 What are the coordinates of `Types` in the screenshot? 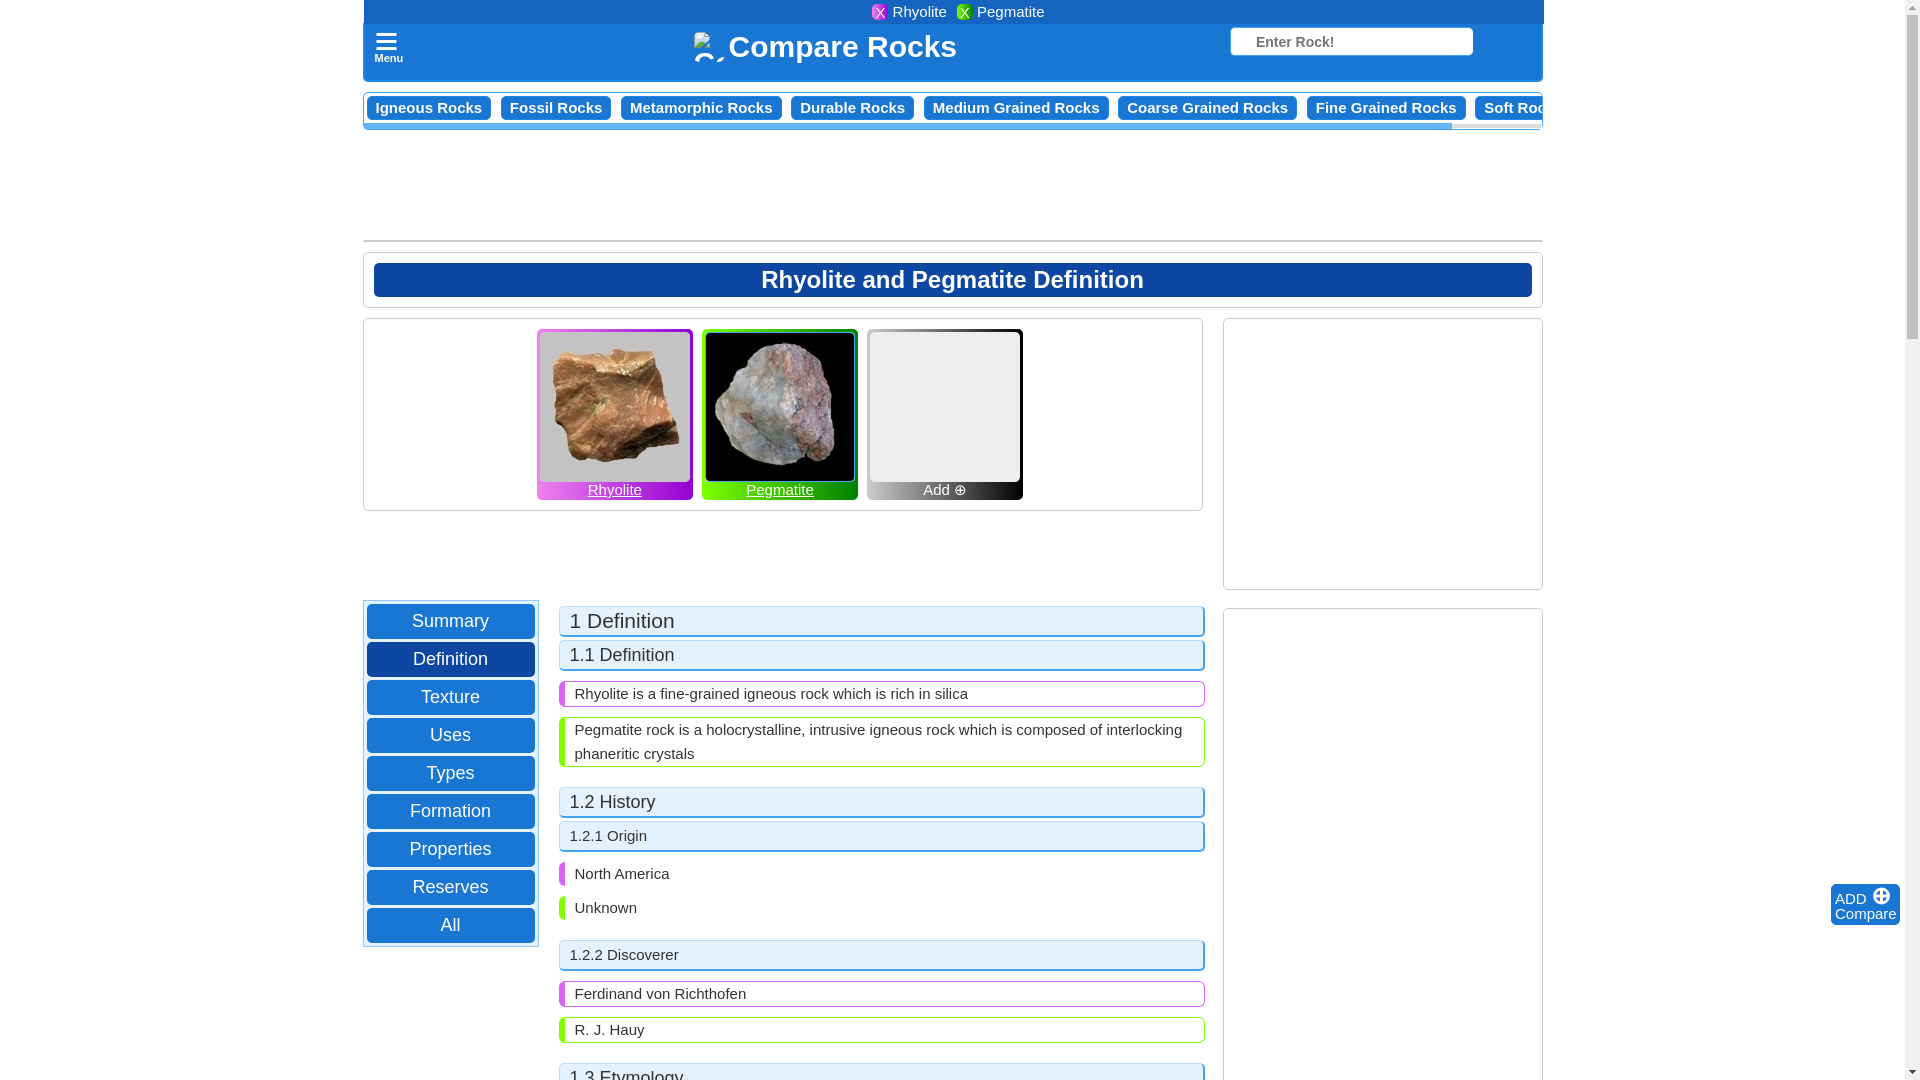 It's located at (450, 774).